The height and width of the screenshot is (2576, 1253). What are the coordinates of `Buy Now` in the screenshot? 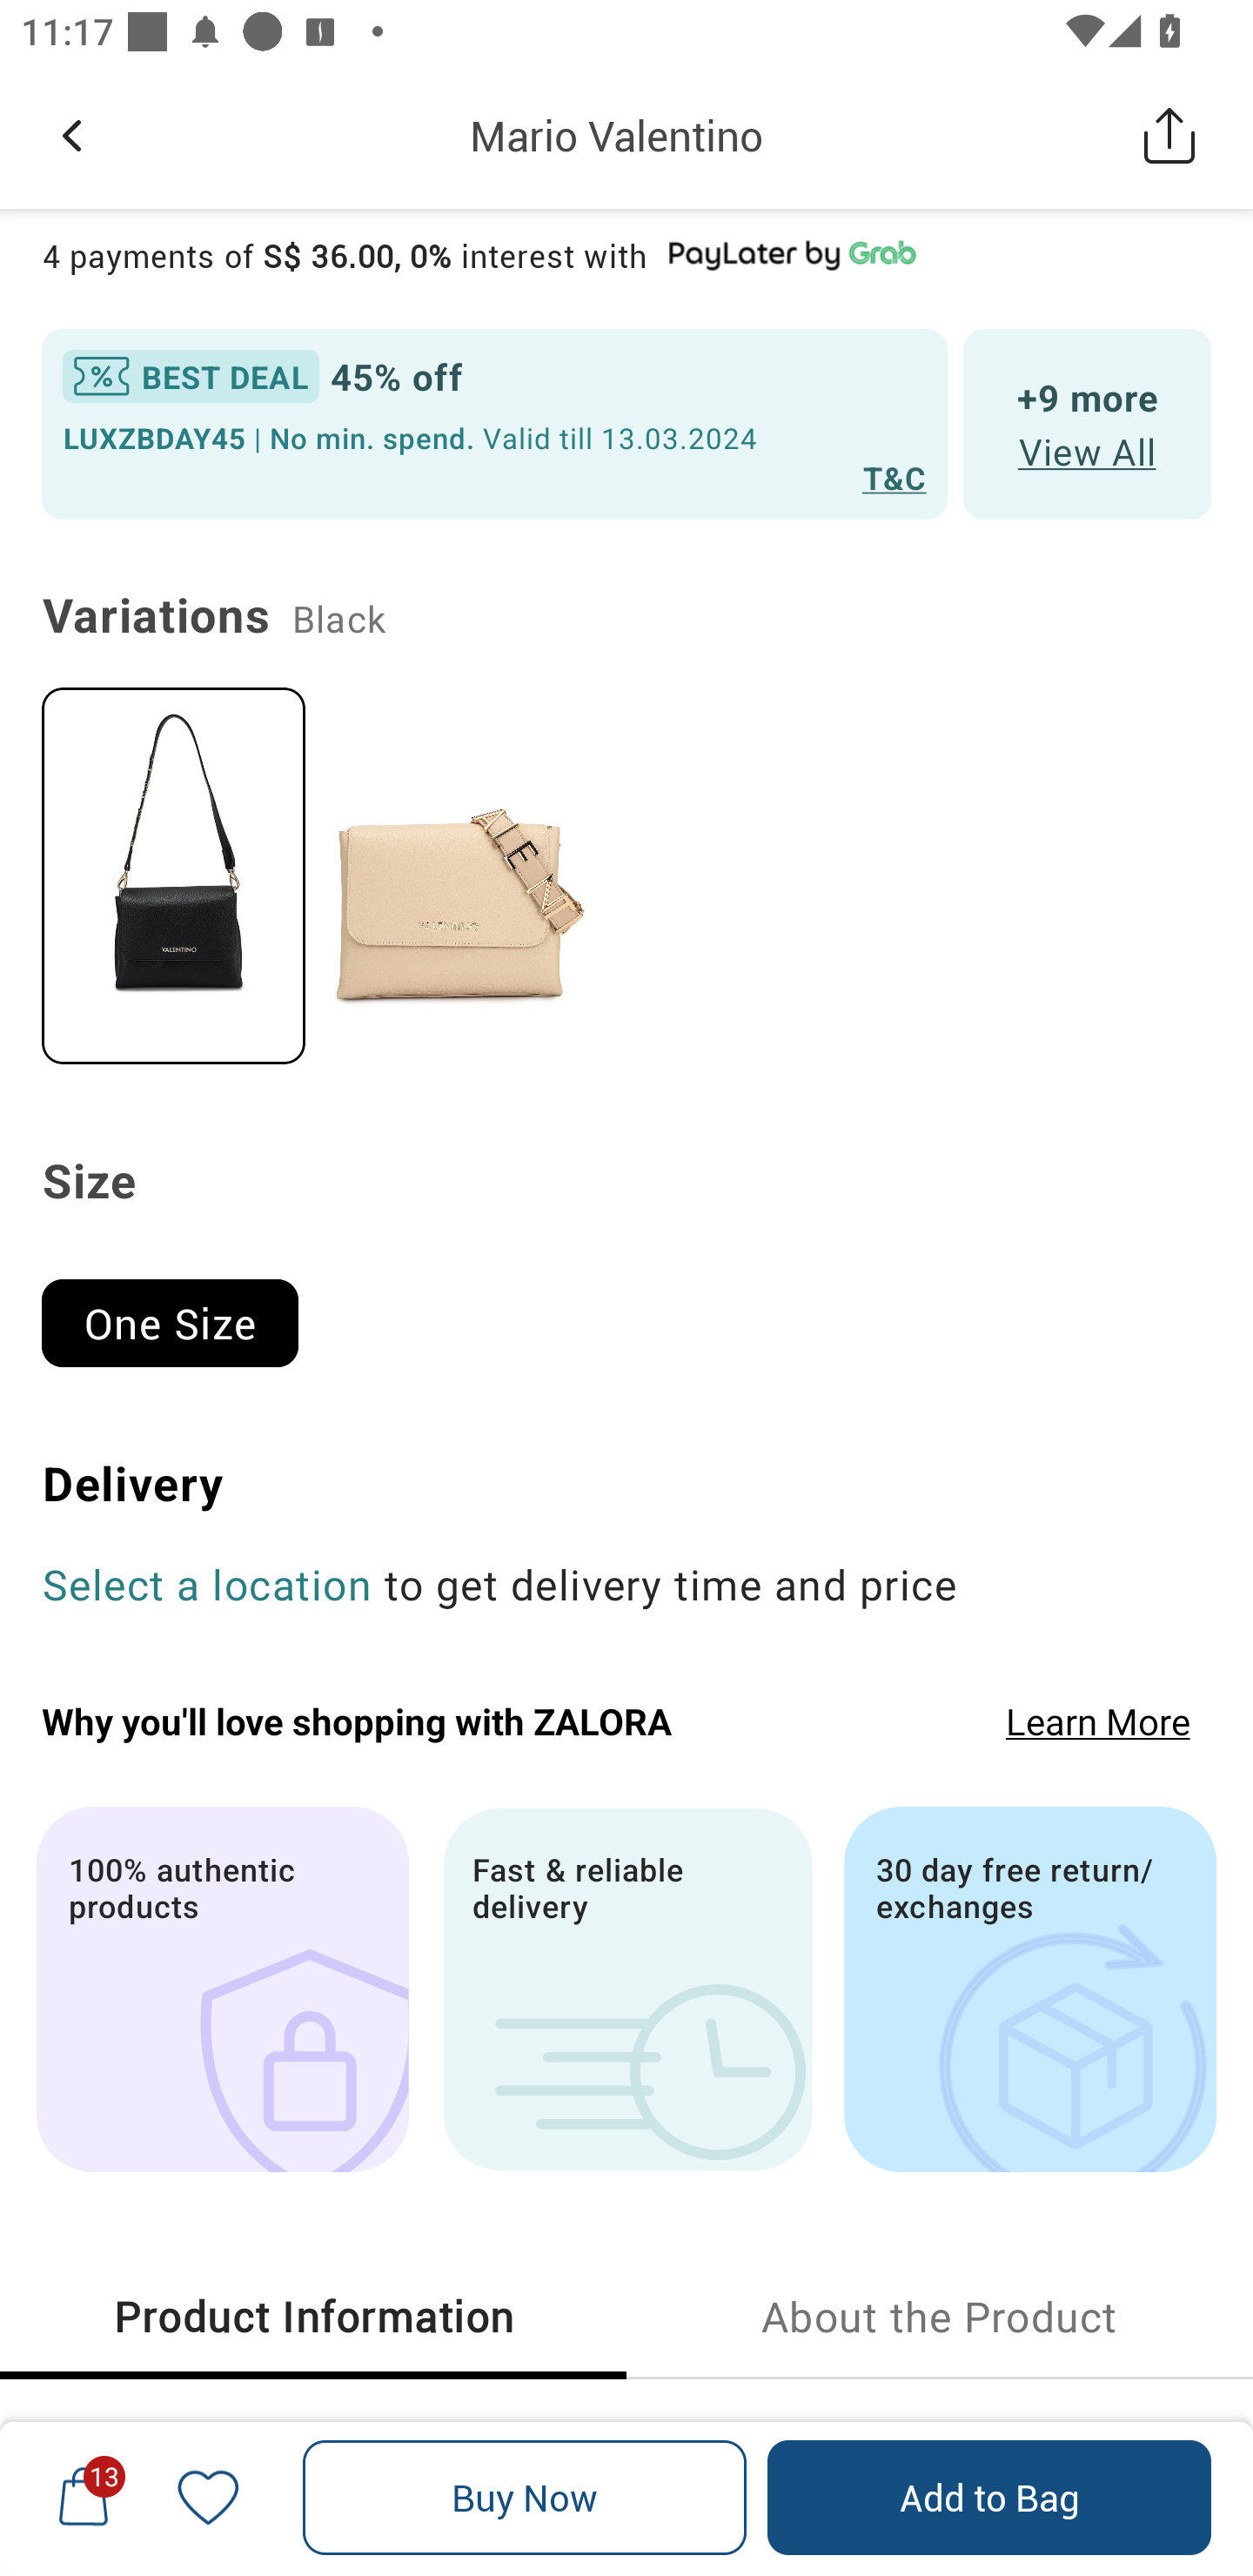 It's located at (525, 2498).